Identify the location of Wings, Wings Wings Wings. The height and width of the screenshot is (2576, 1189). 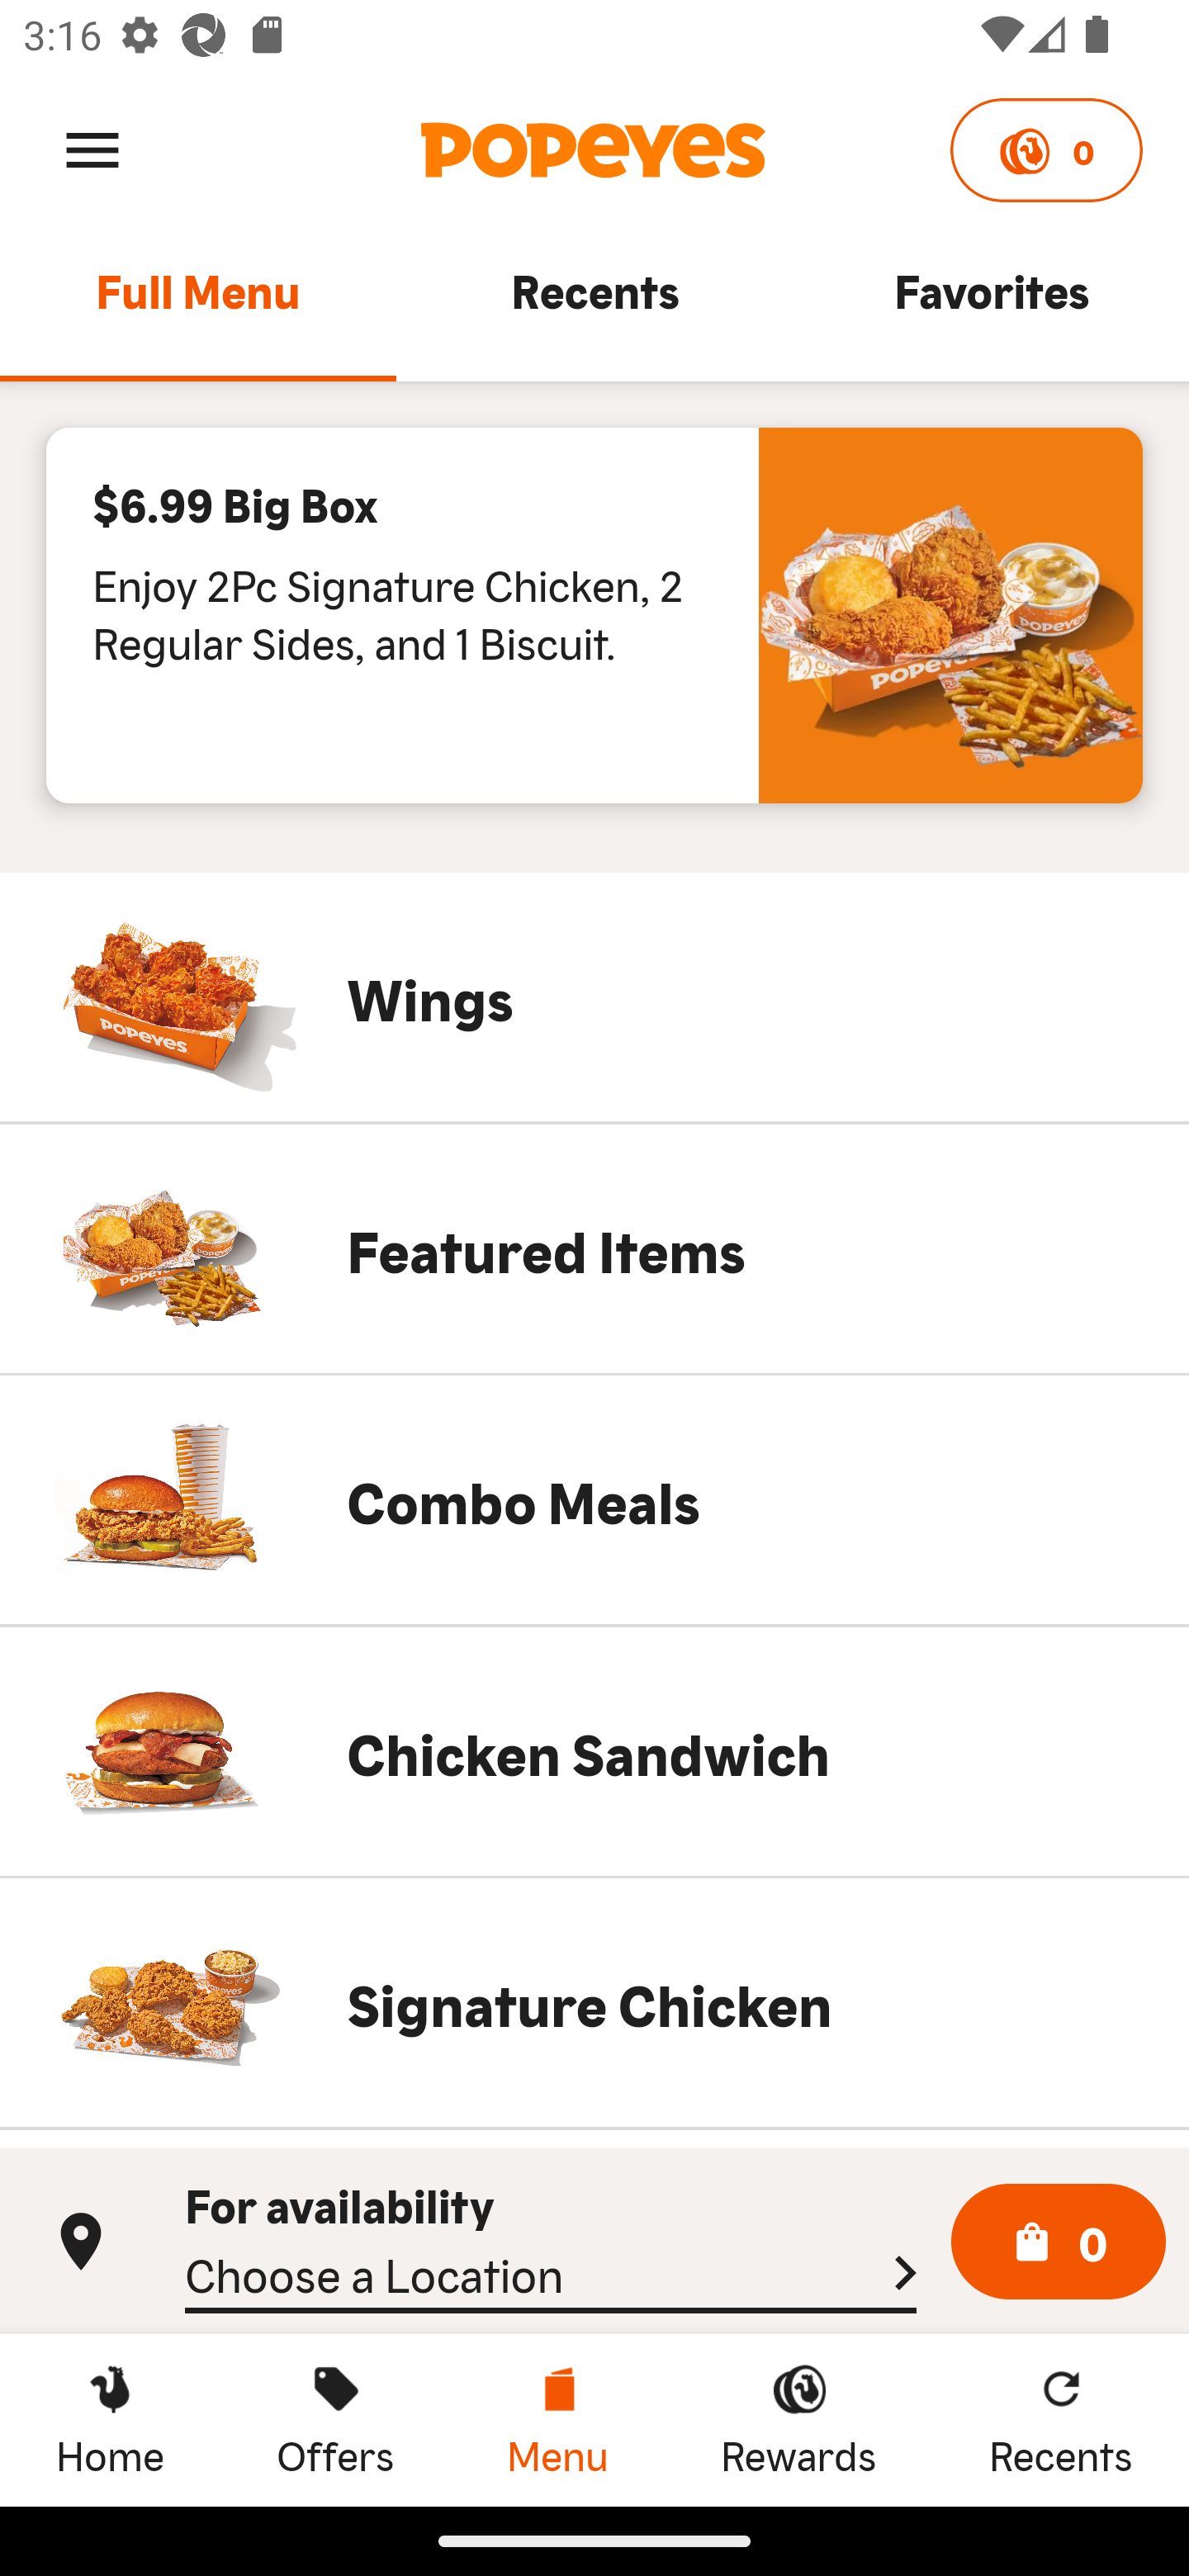
(594, 997).